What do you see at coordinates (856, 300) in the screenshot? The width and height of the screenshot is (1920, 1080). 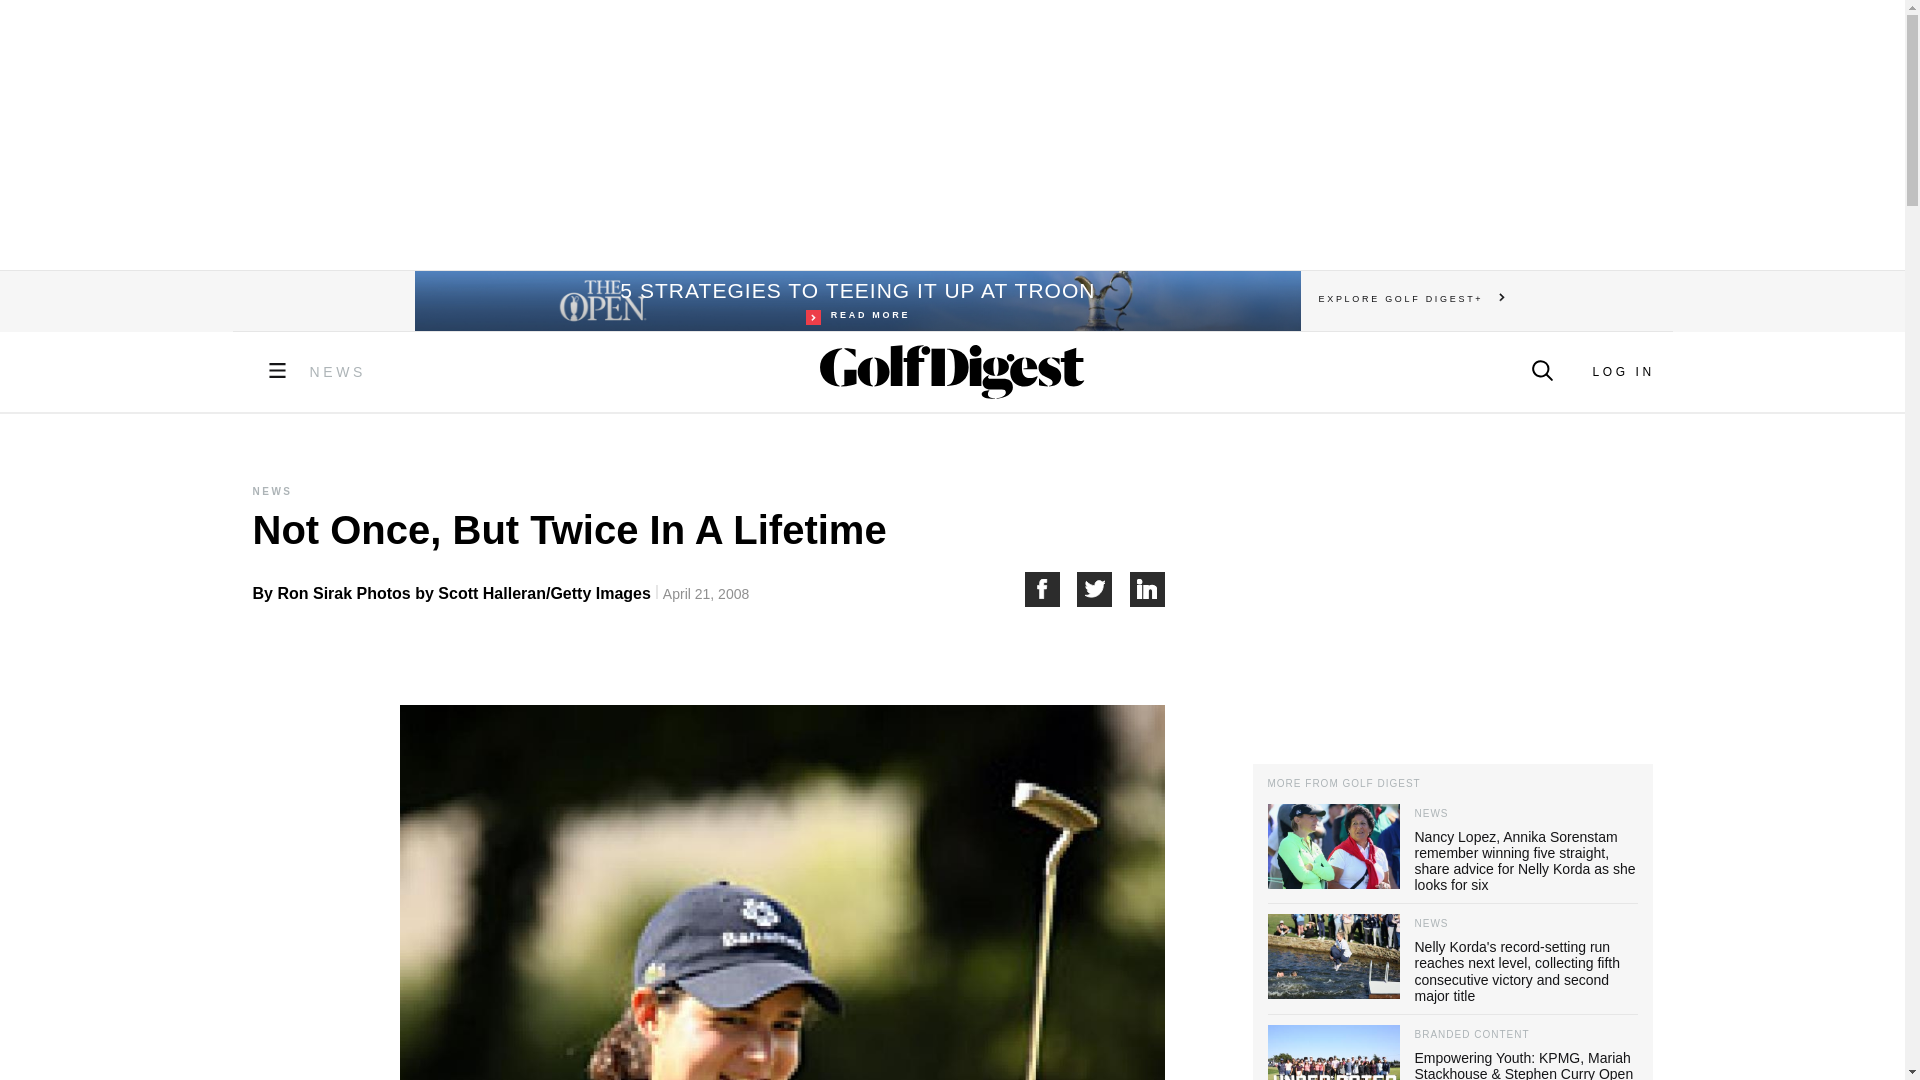 I see `NEWS` at bounding box center [856, 300].